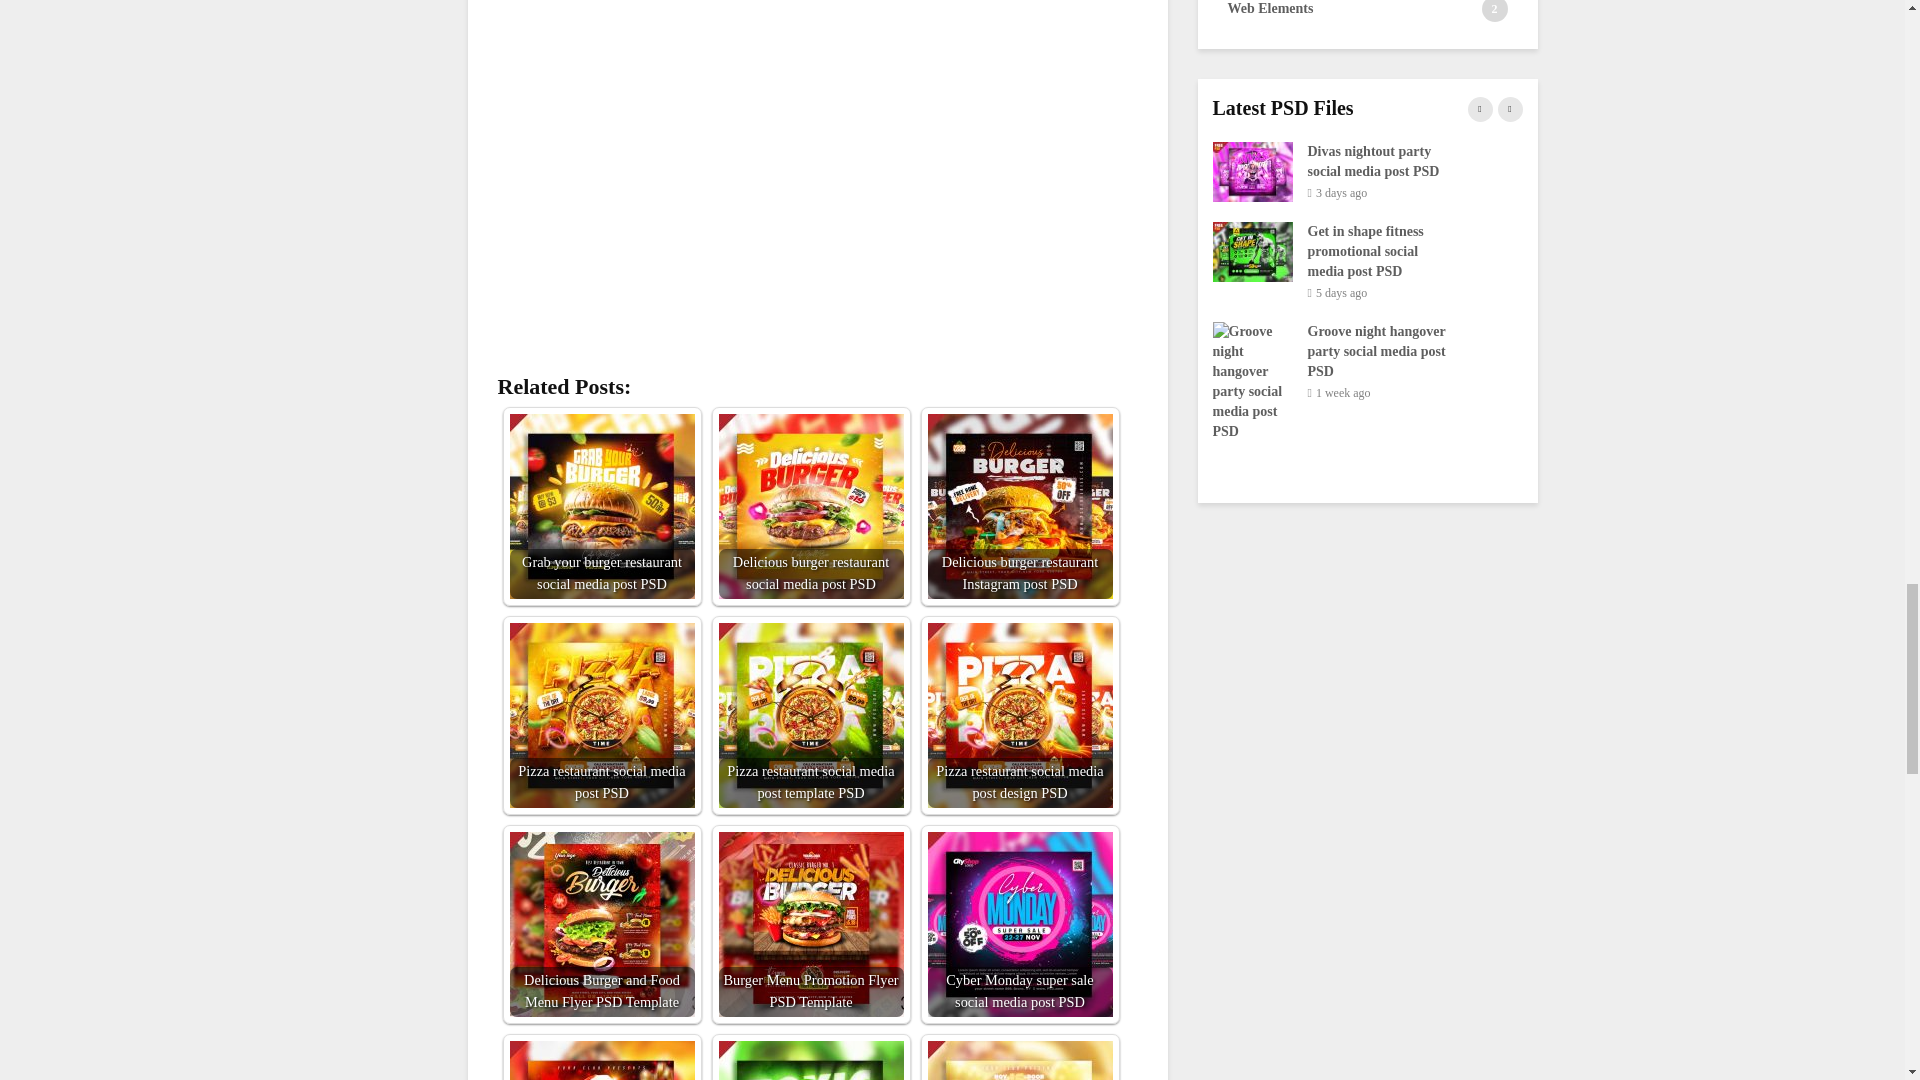 The image size is (1920, 1080). Describe the element at coordinates (810, 715) in the screenshot. I see `Pizza restaurant social media post template PSD` at that location.